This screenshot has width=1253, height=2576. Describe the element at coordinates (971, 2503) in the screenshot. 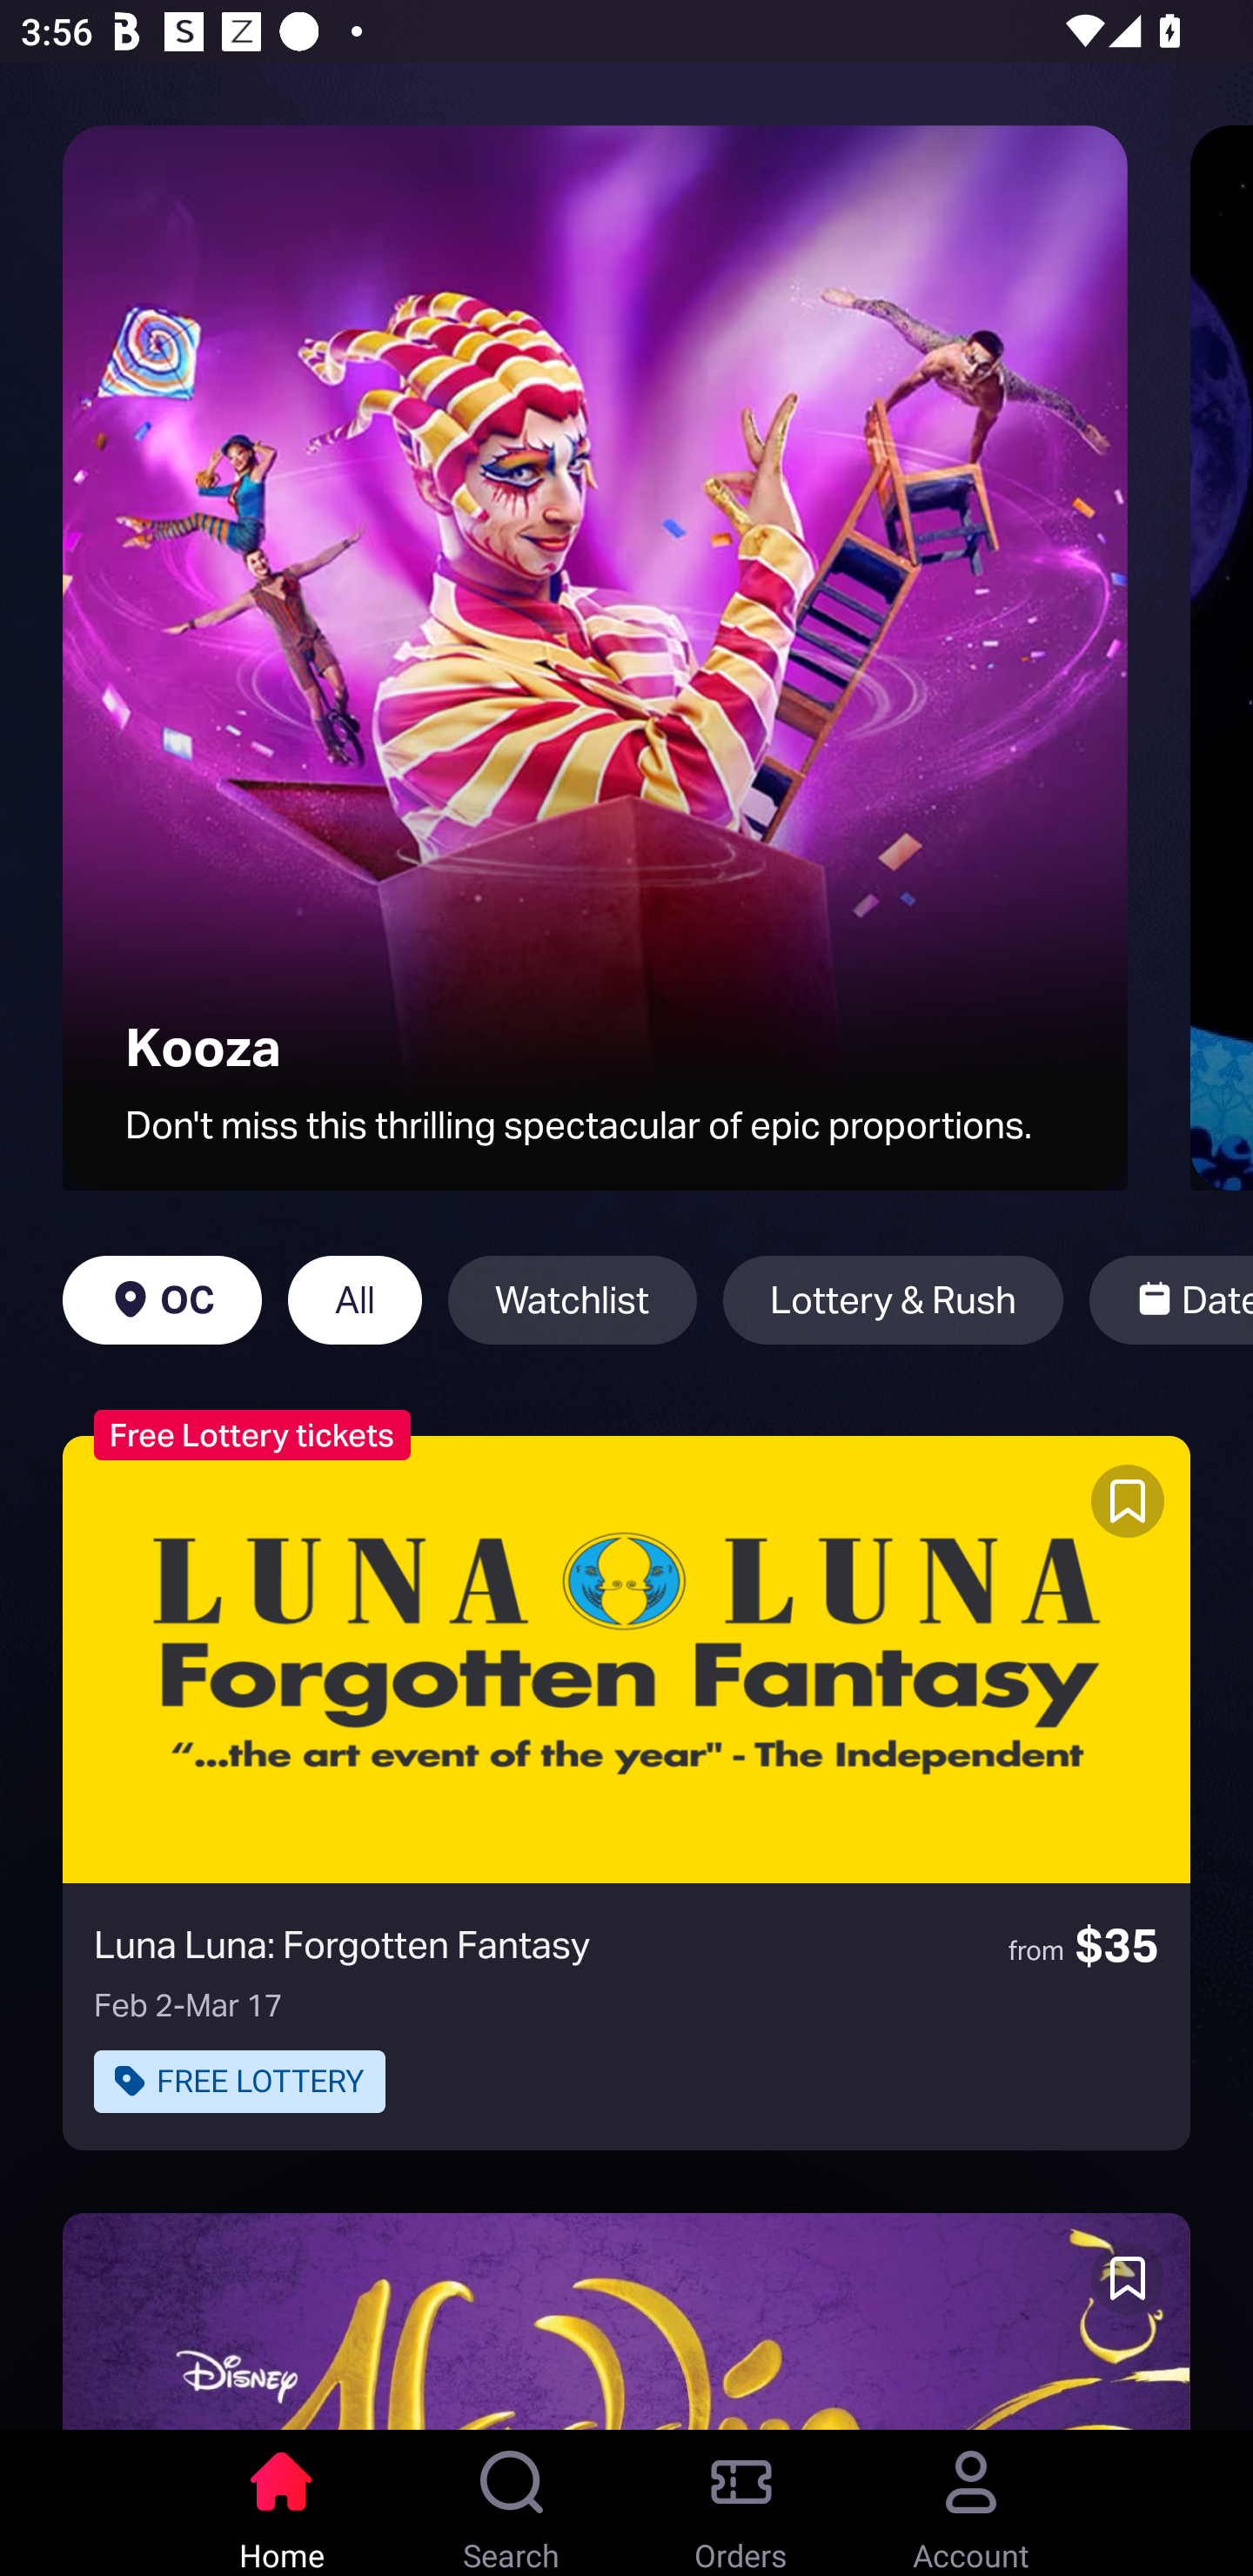

I see `Account` at that location.